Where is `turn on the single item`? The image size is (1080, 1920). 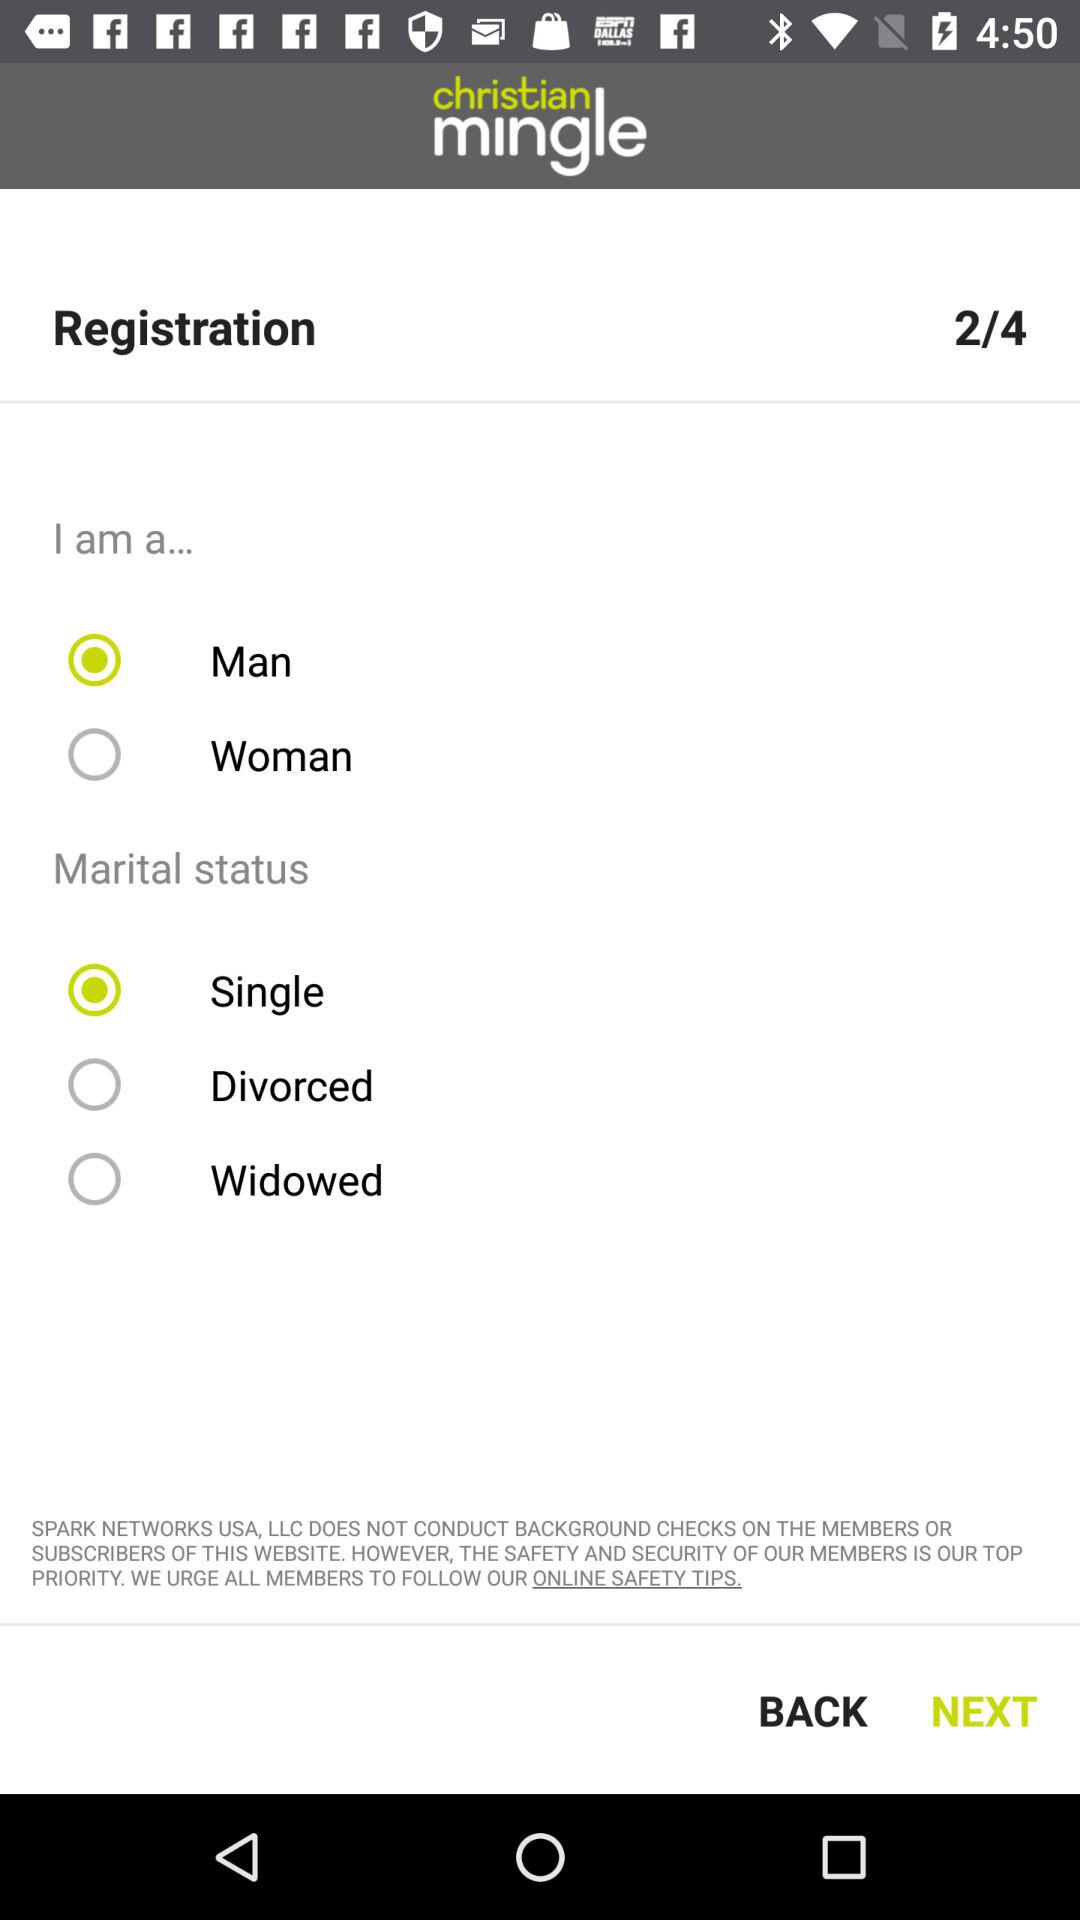 turn on the single item is located at coordinates (209, 990).